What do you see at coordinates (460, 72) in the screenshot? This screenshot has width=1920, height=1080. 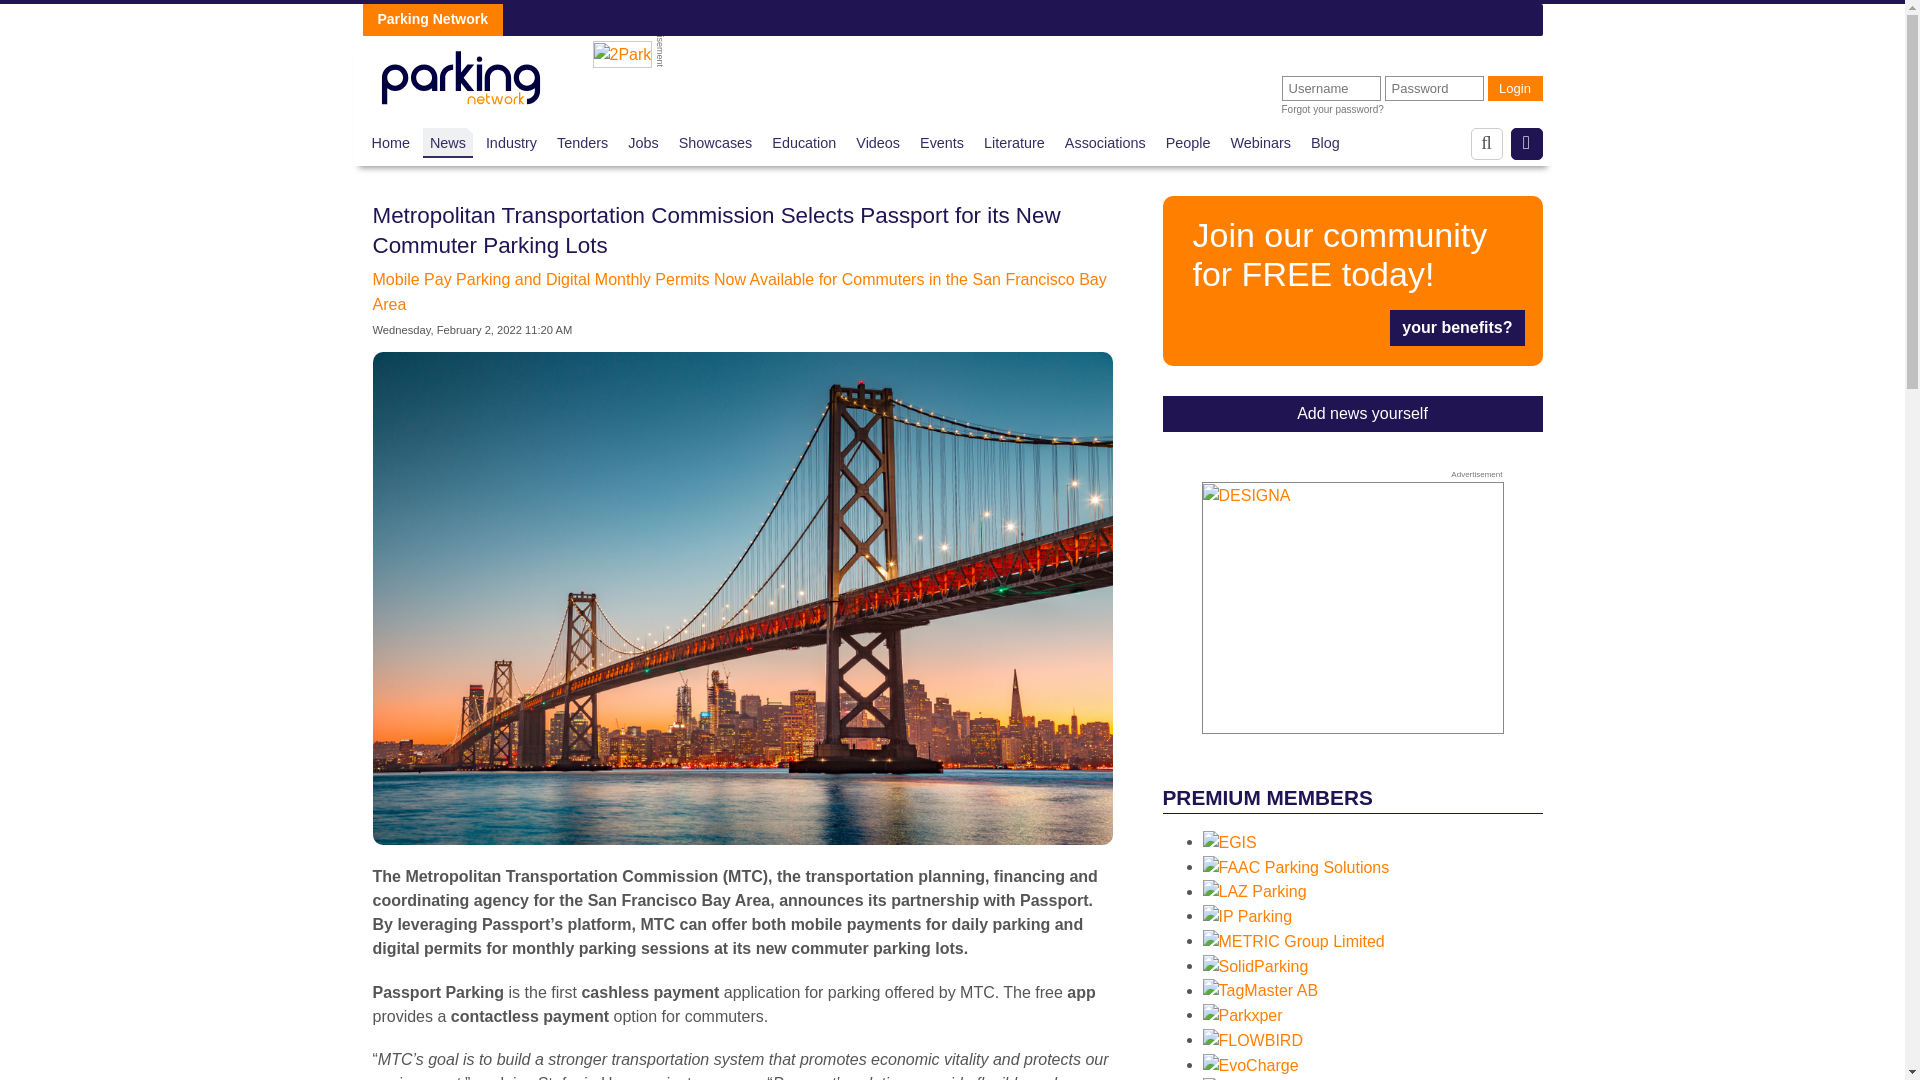 I see `Parking Network` at bounding box center [460, 72].